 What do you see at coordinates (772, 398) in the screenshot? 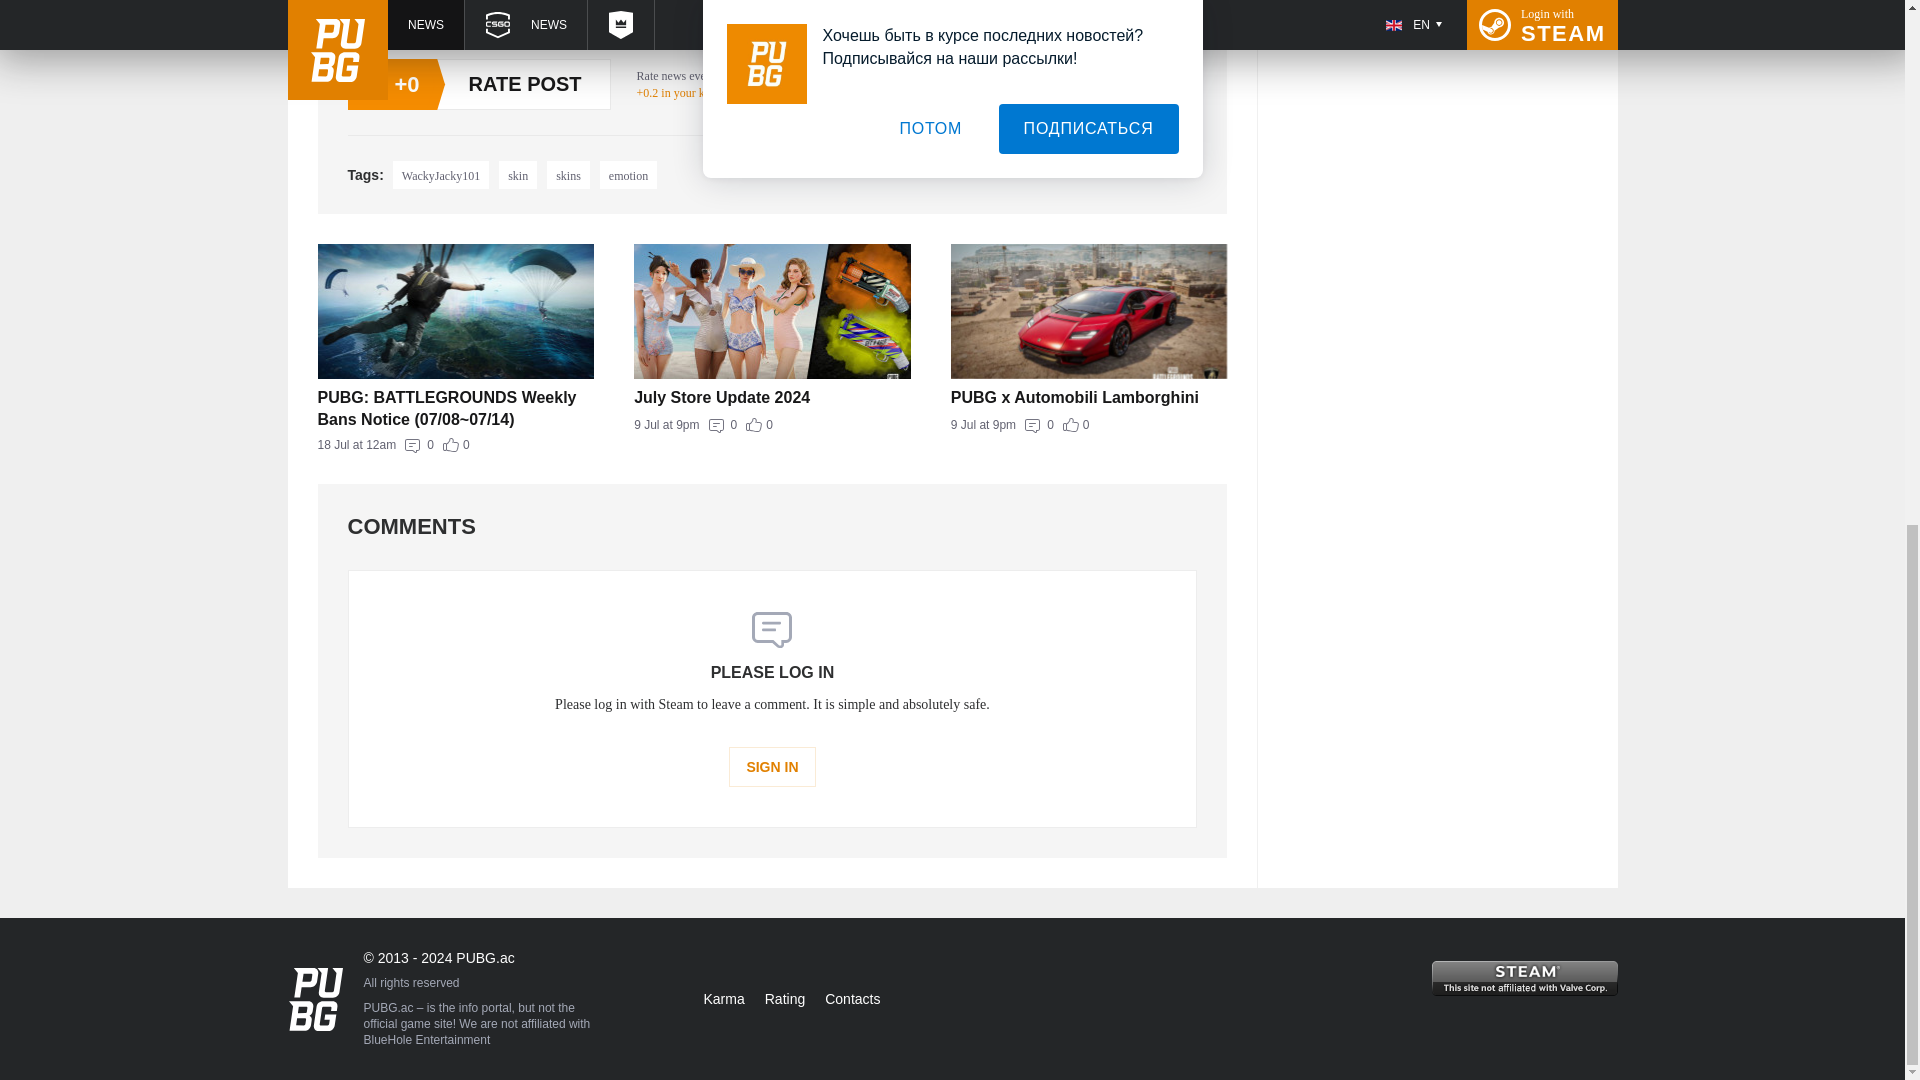
I see `PUBG x Automobili Lamborghini` at bounding box center [772, 398].